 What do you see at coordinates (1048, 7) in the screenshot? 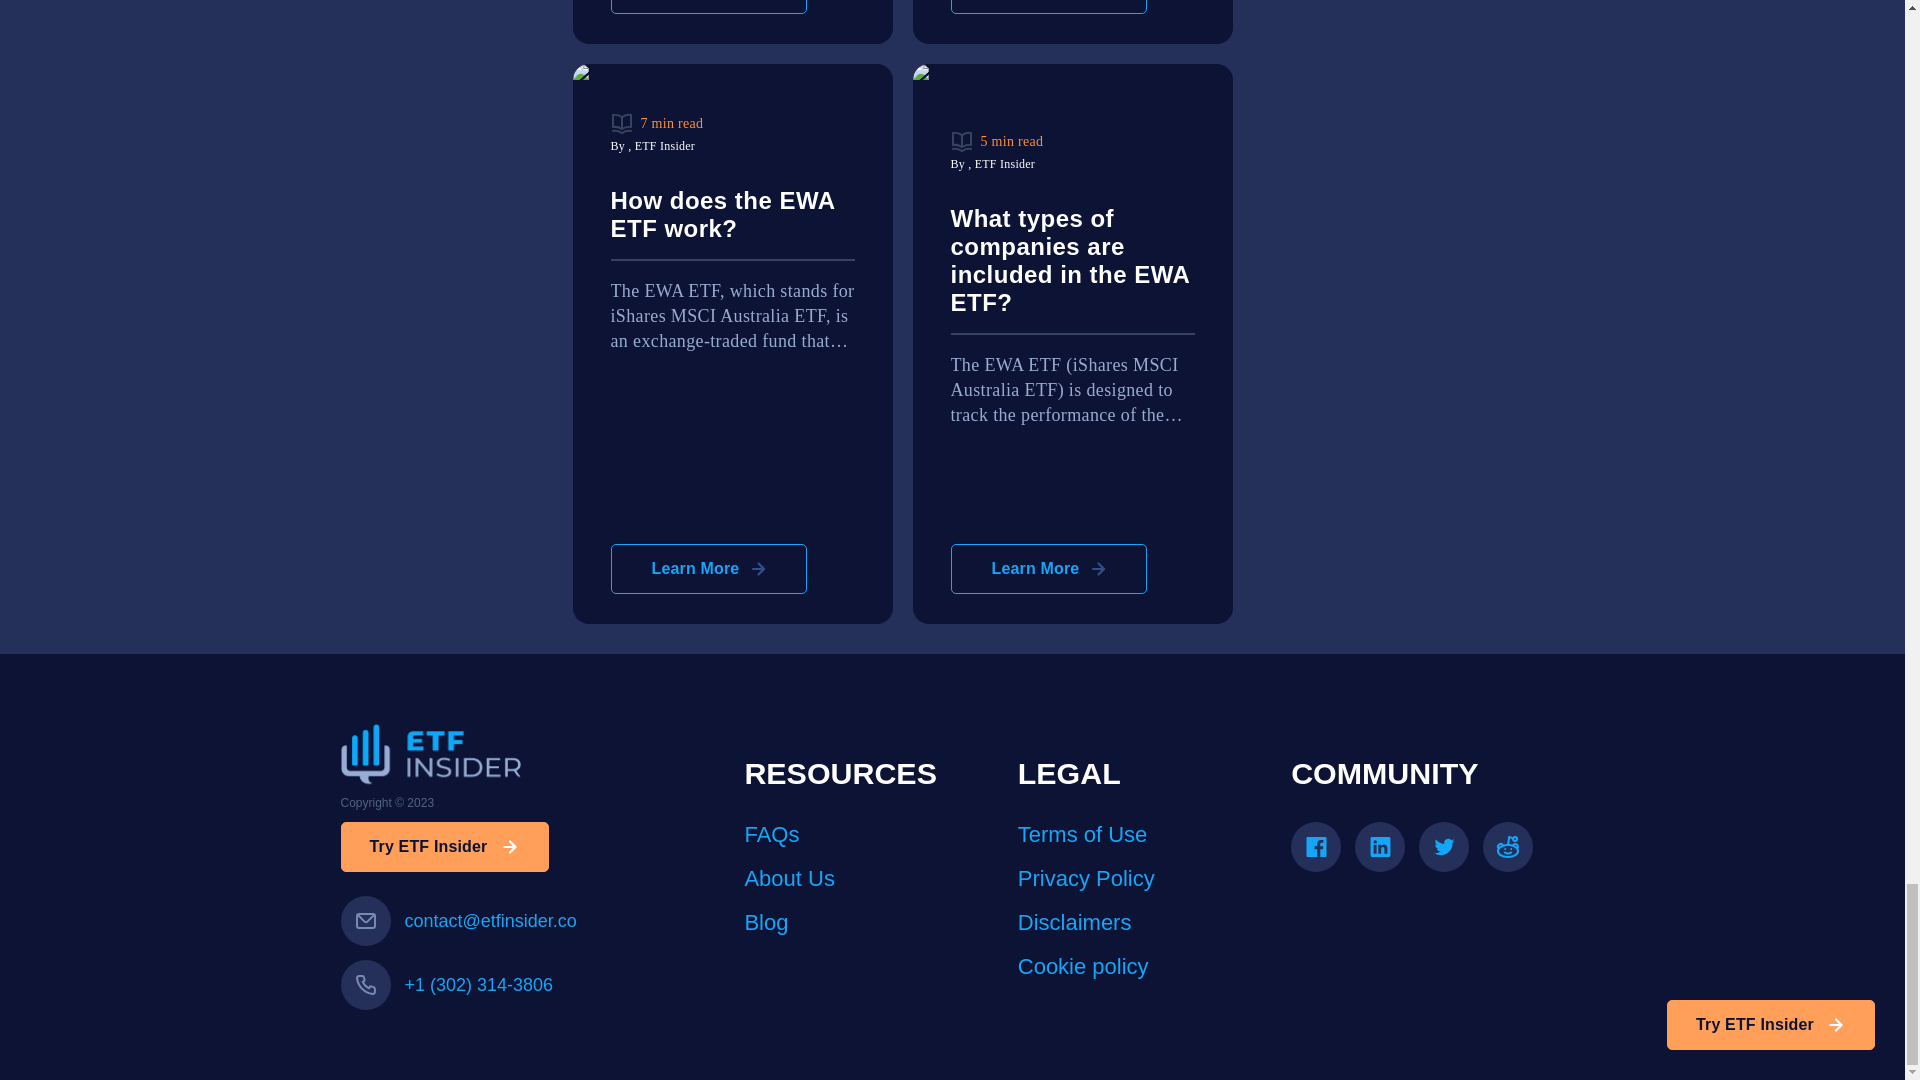
I see `Learn More` at bounding box center [1048, 7].